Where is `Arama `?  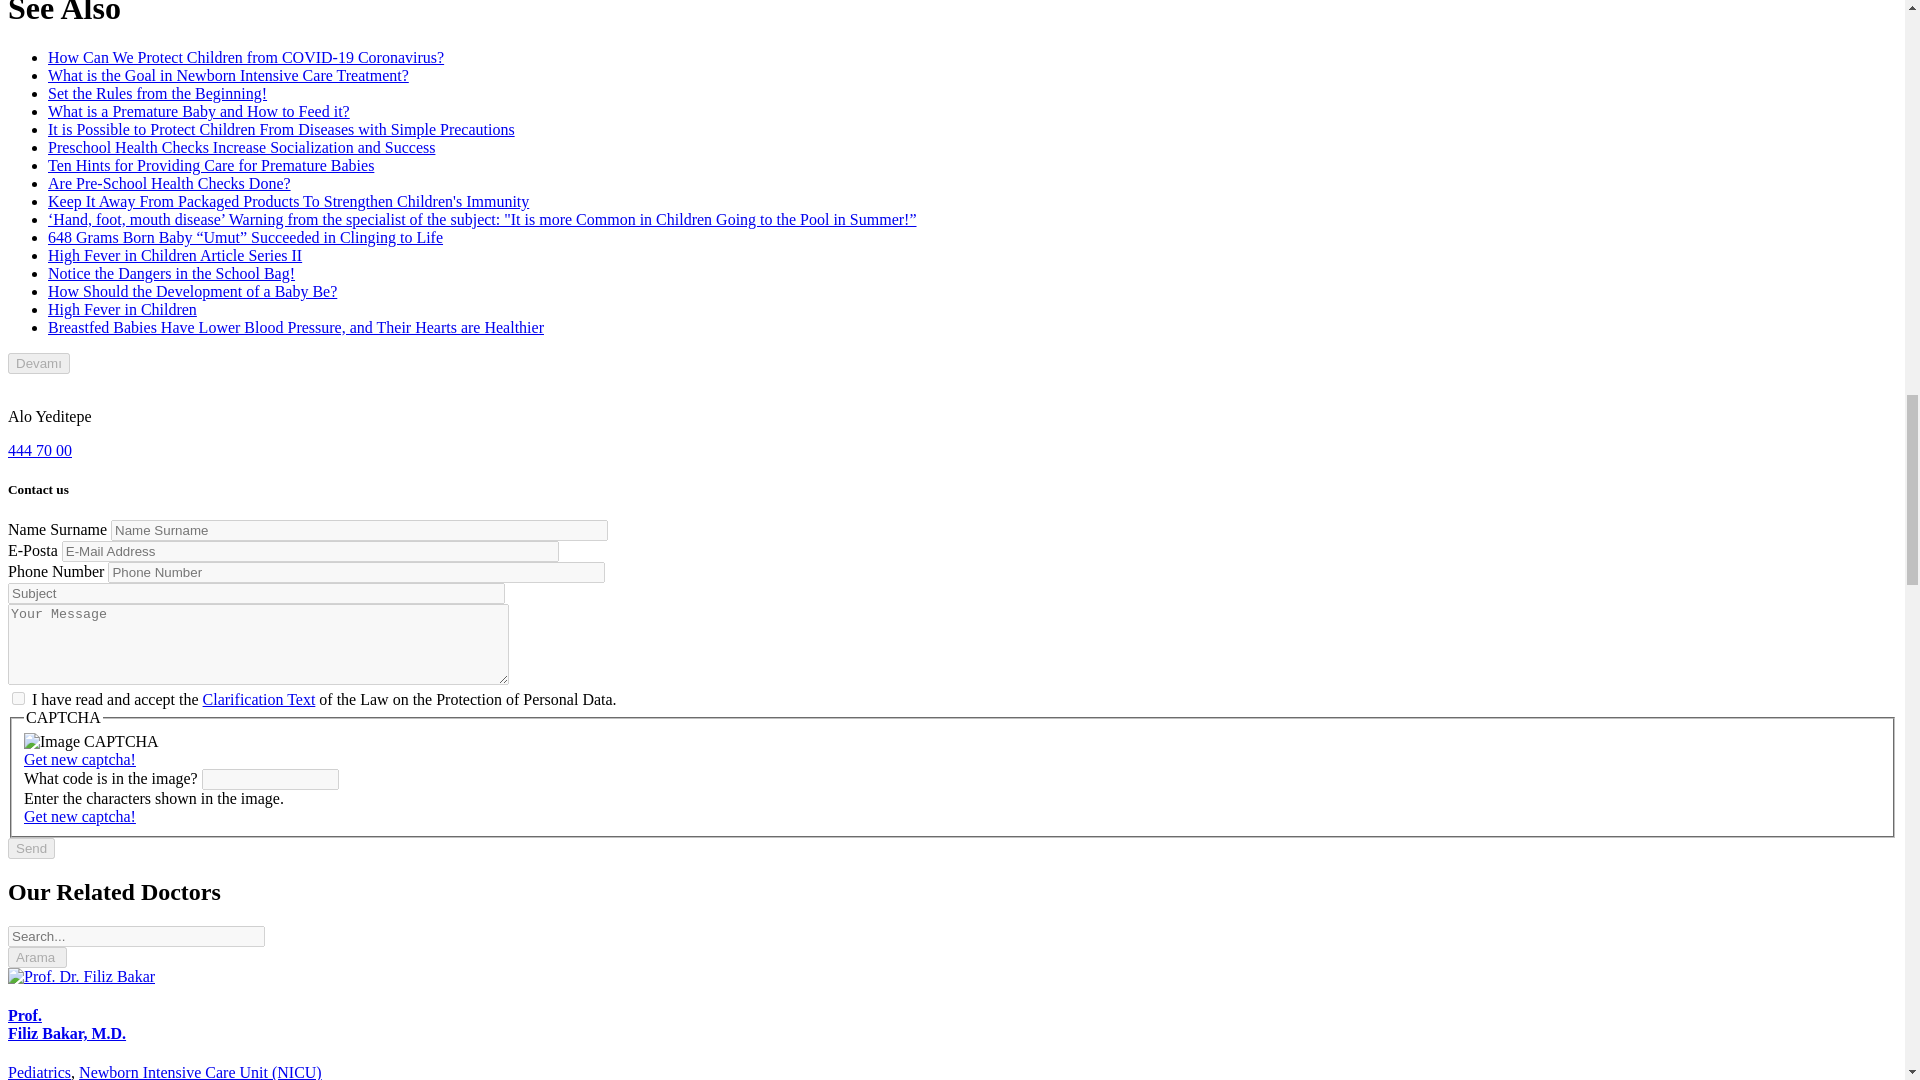 Arama  is located at coordinates (37, 957).